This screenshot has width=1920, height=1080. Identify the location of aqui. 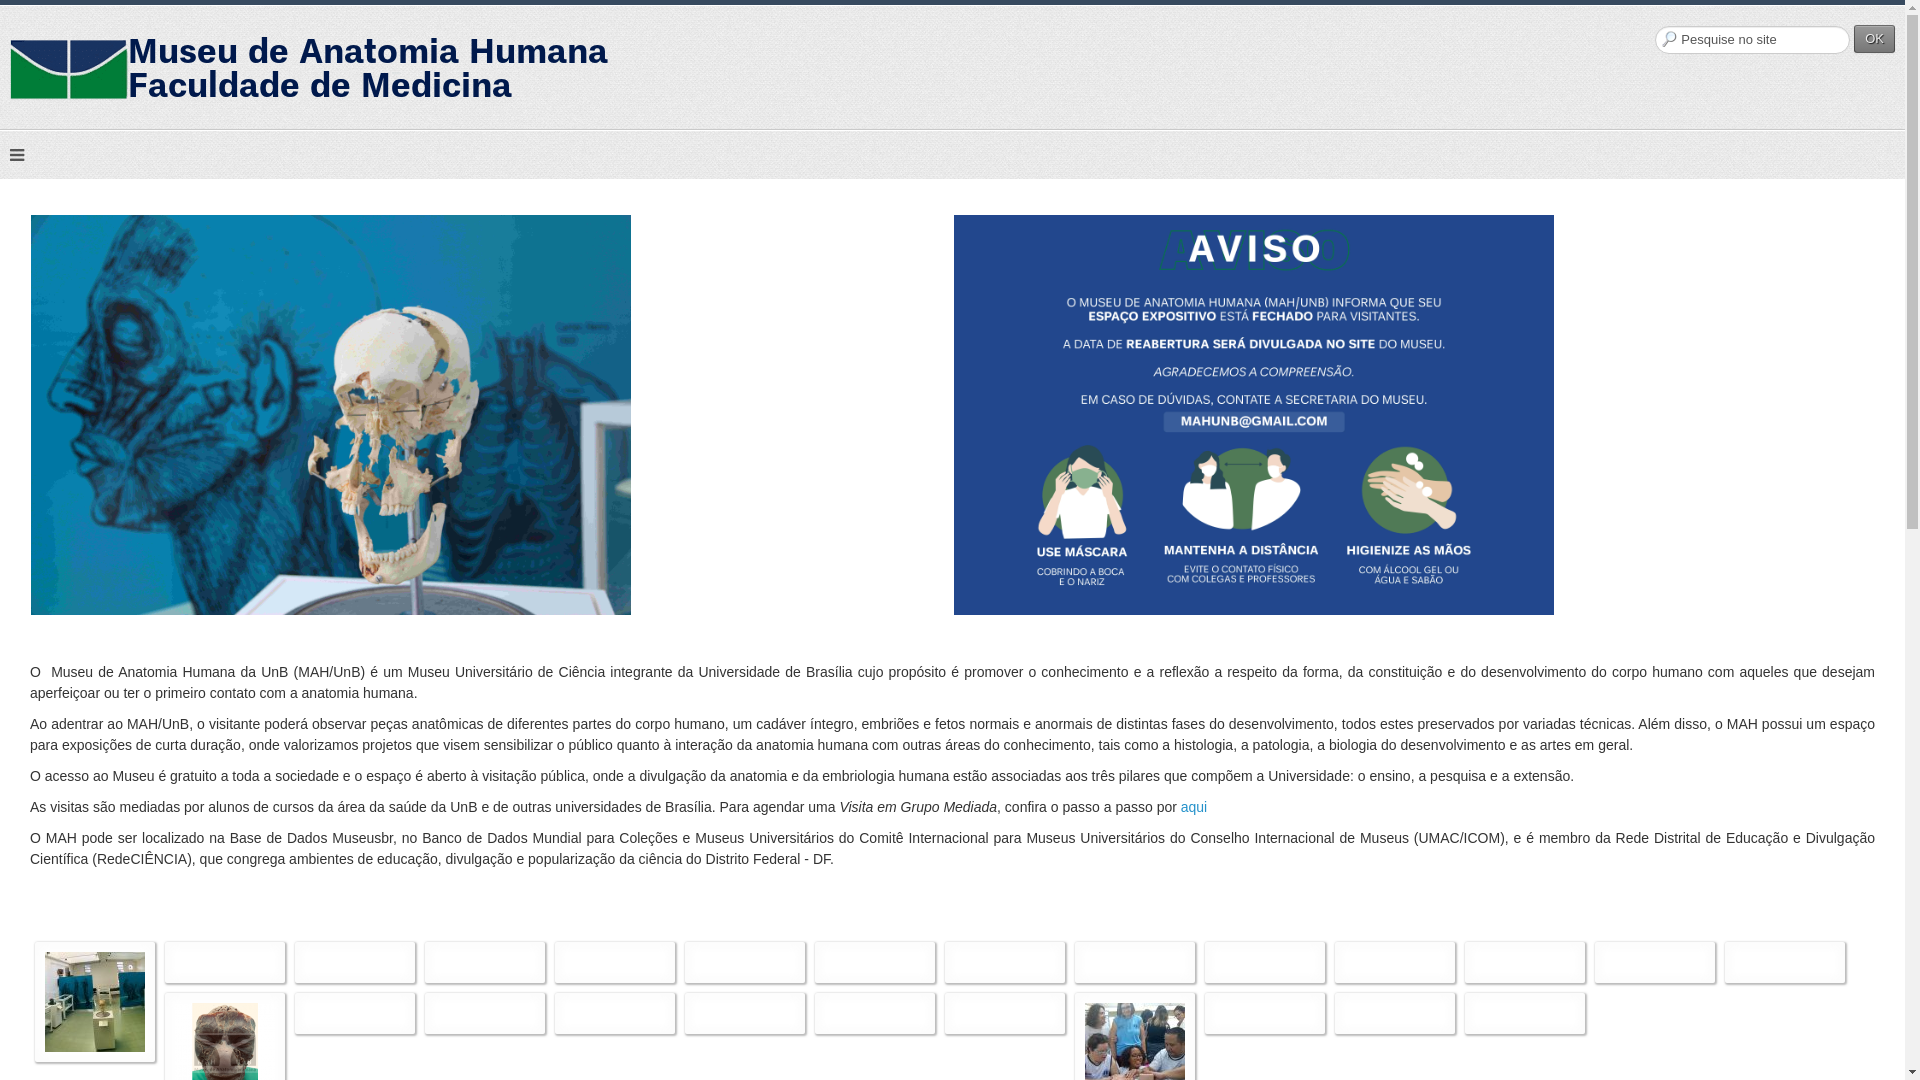
(1194, 807).